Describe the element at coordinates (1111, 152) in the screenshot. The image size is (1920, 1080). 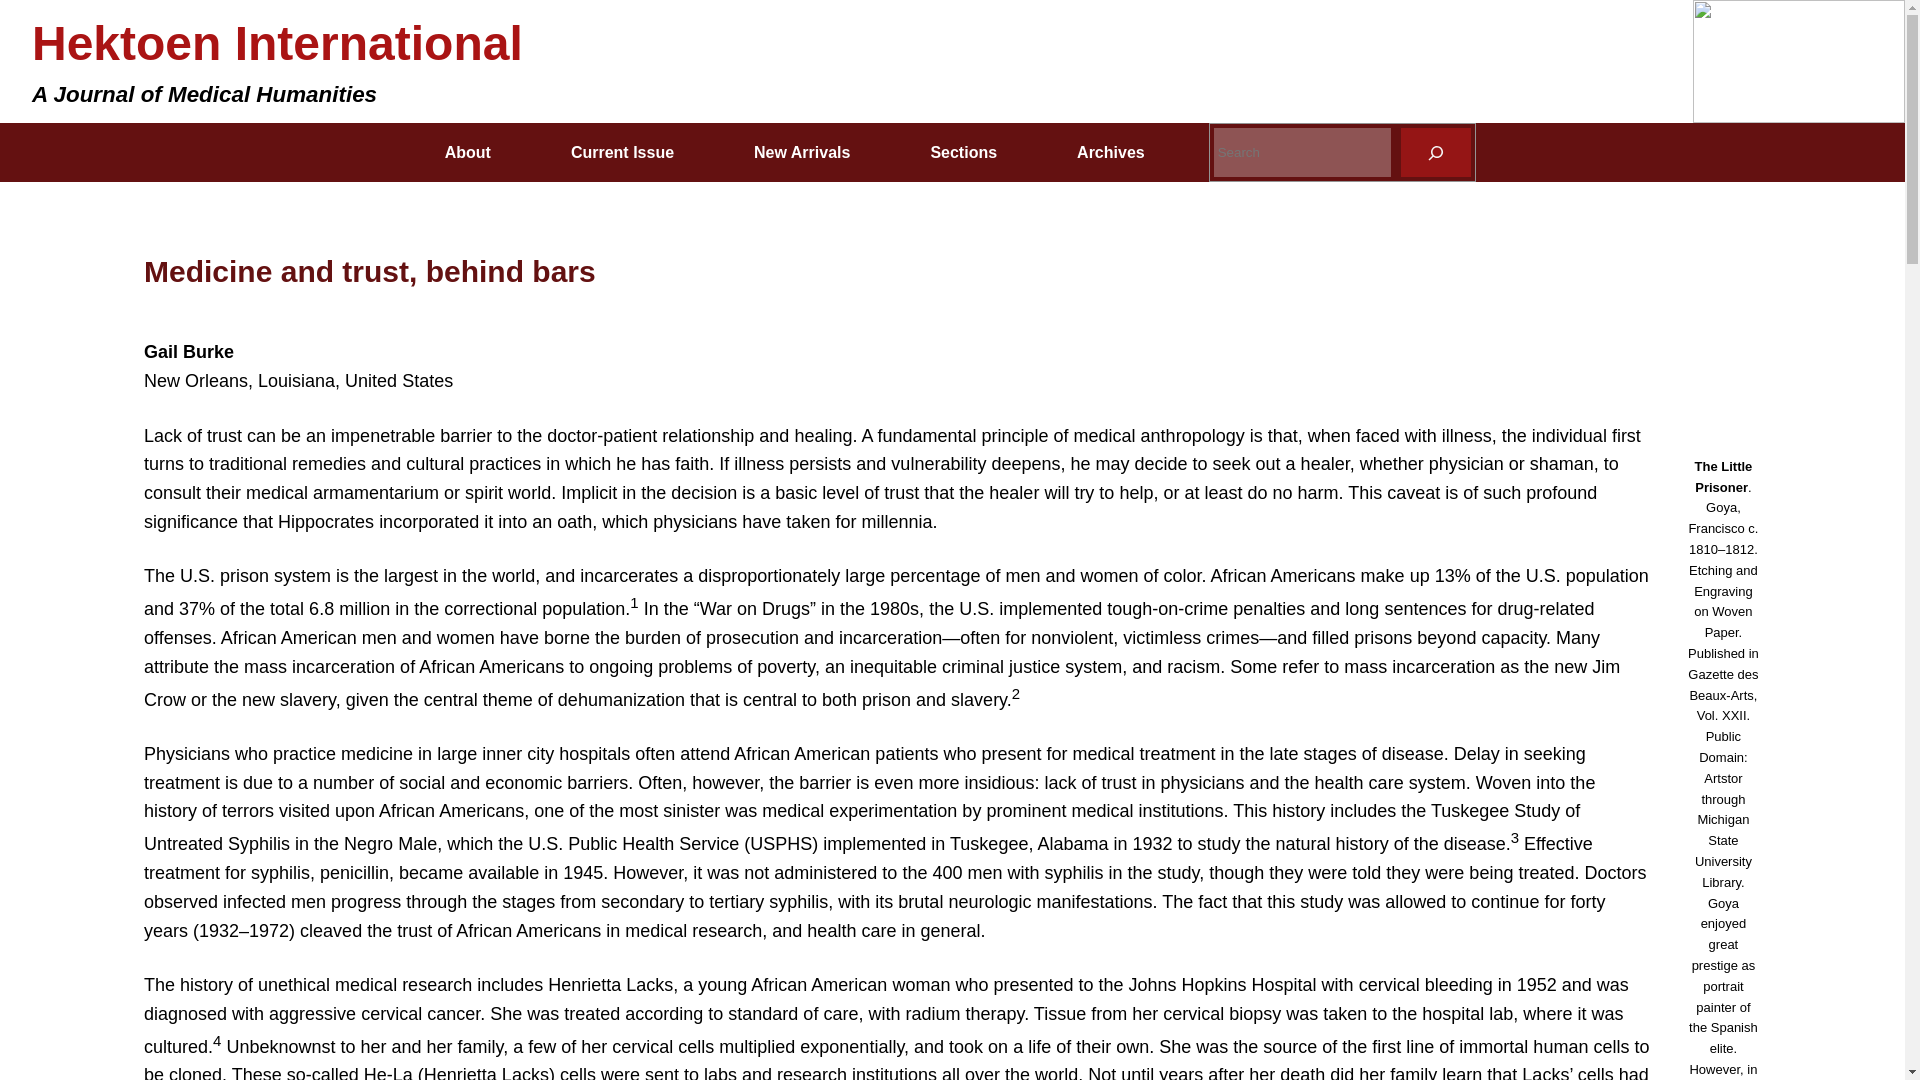
I see `Archives` at that location.